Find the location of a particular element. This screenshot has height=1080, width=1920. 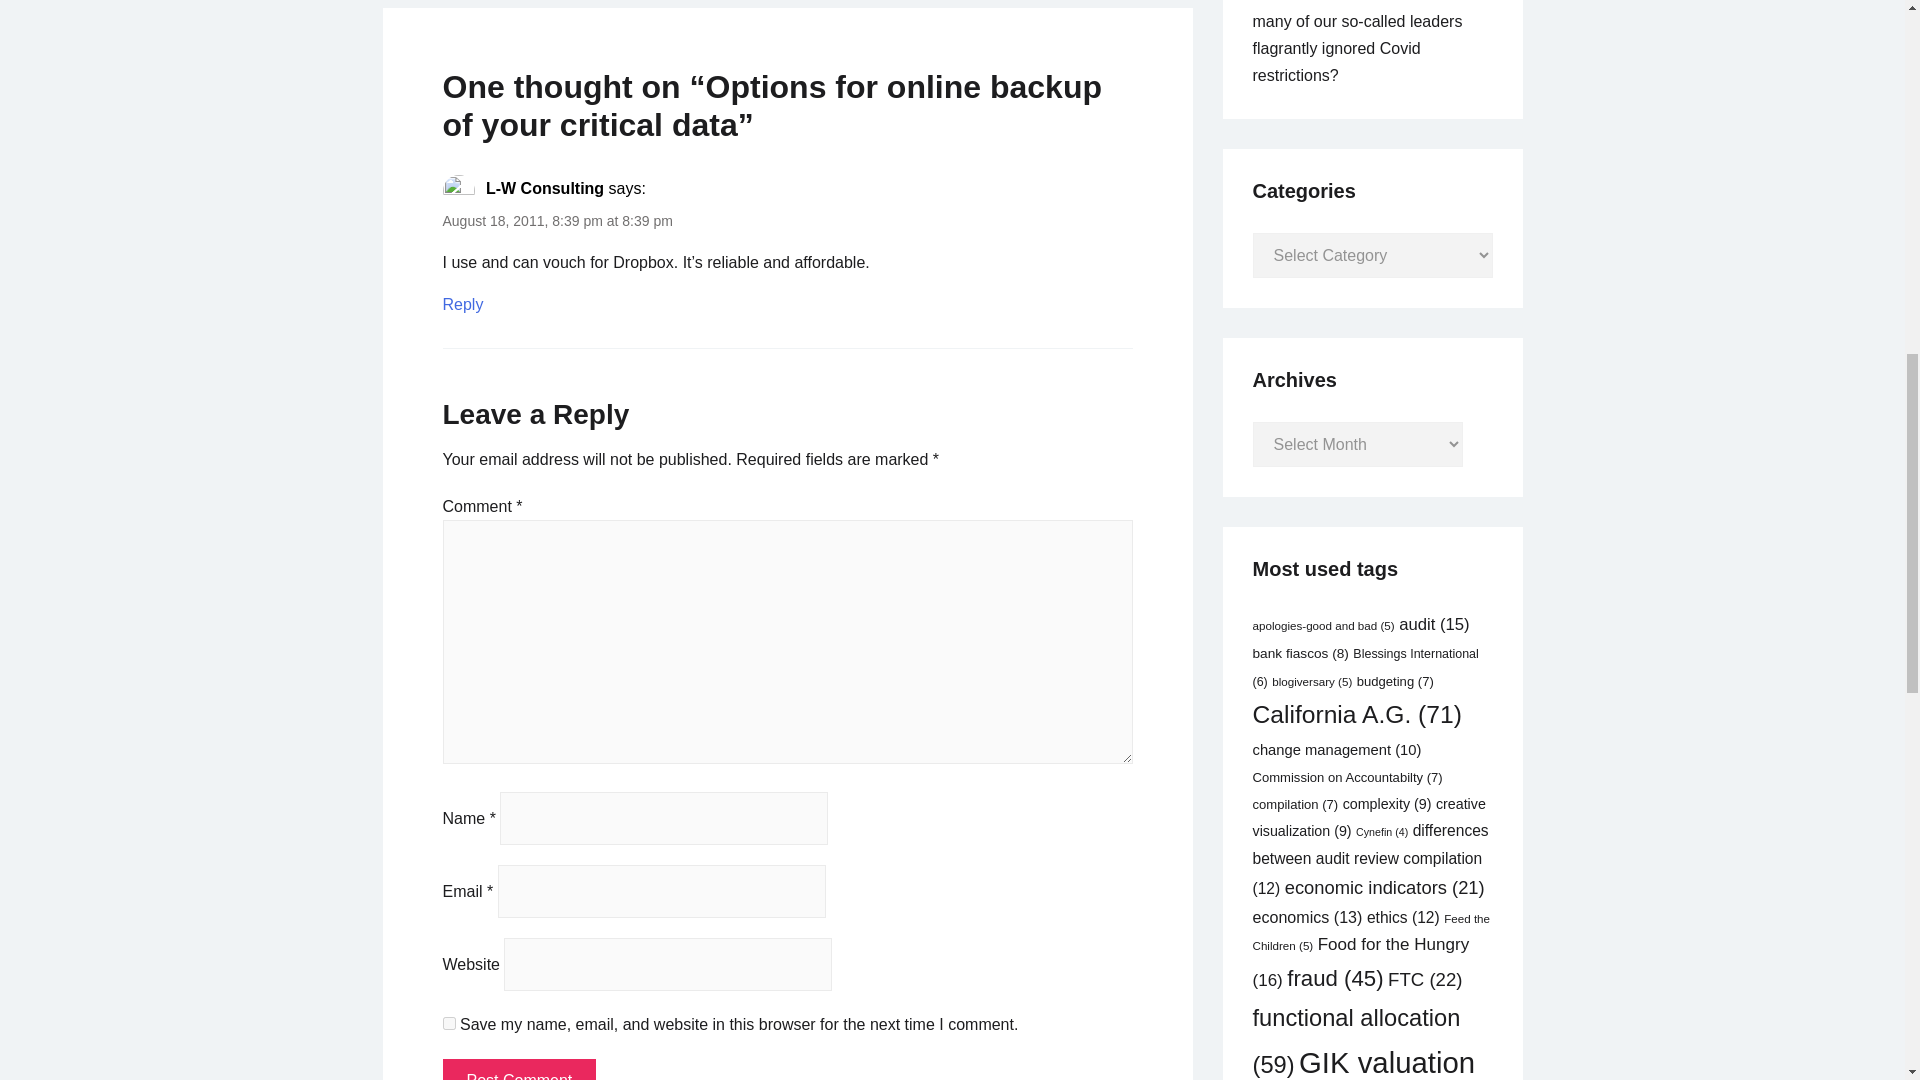

Reply is located at coordinates (462, 306).